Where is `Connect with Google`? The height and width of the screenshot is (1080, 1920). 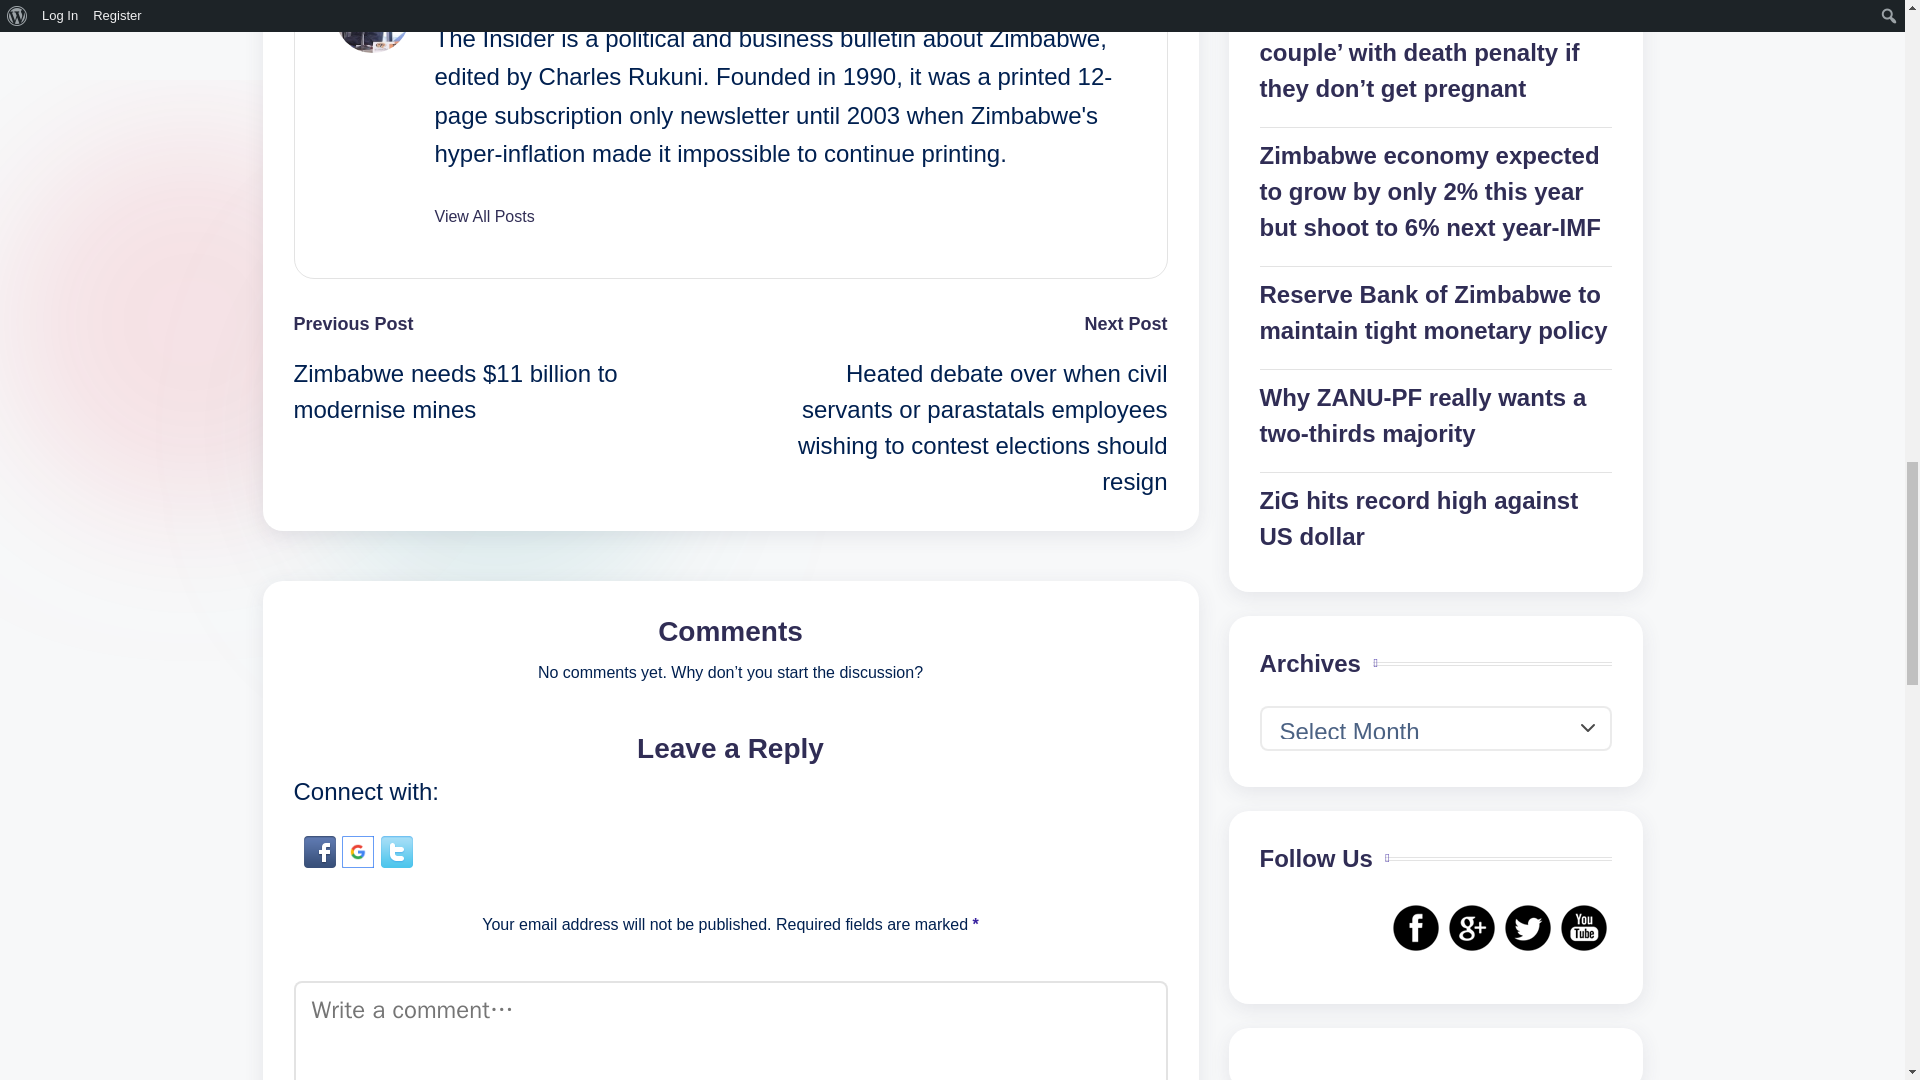 Connect with Google is located at coordinates (360, 848).